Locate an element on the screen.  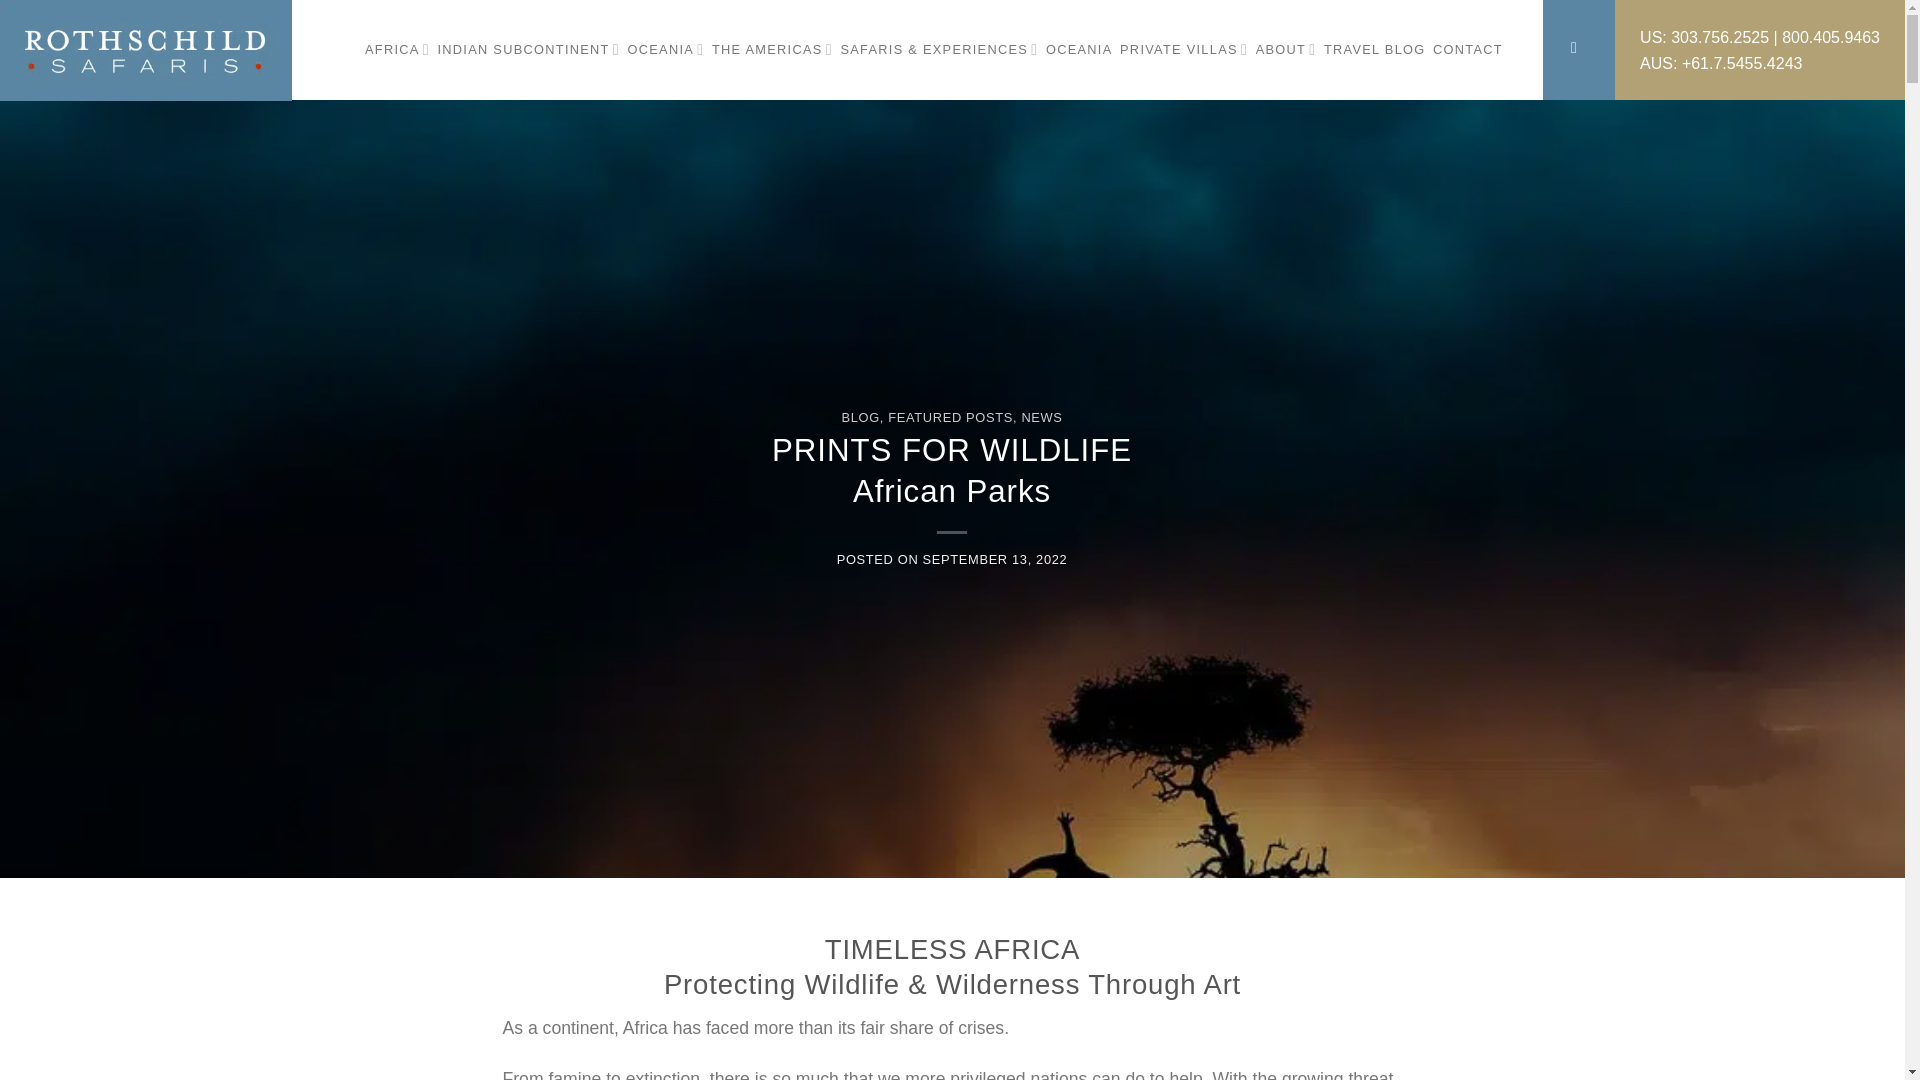
INDIAN SUBCONTINENT is located at coordinates (528, 50).